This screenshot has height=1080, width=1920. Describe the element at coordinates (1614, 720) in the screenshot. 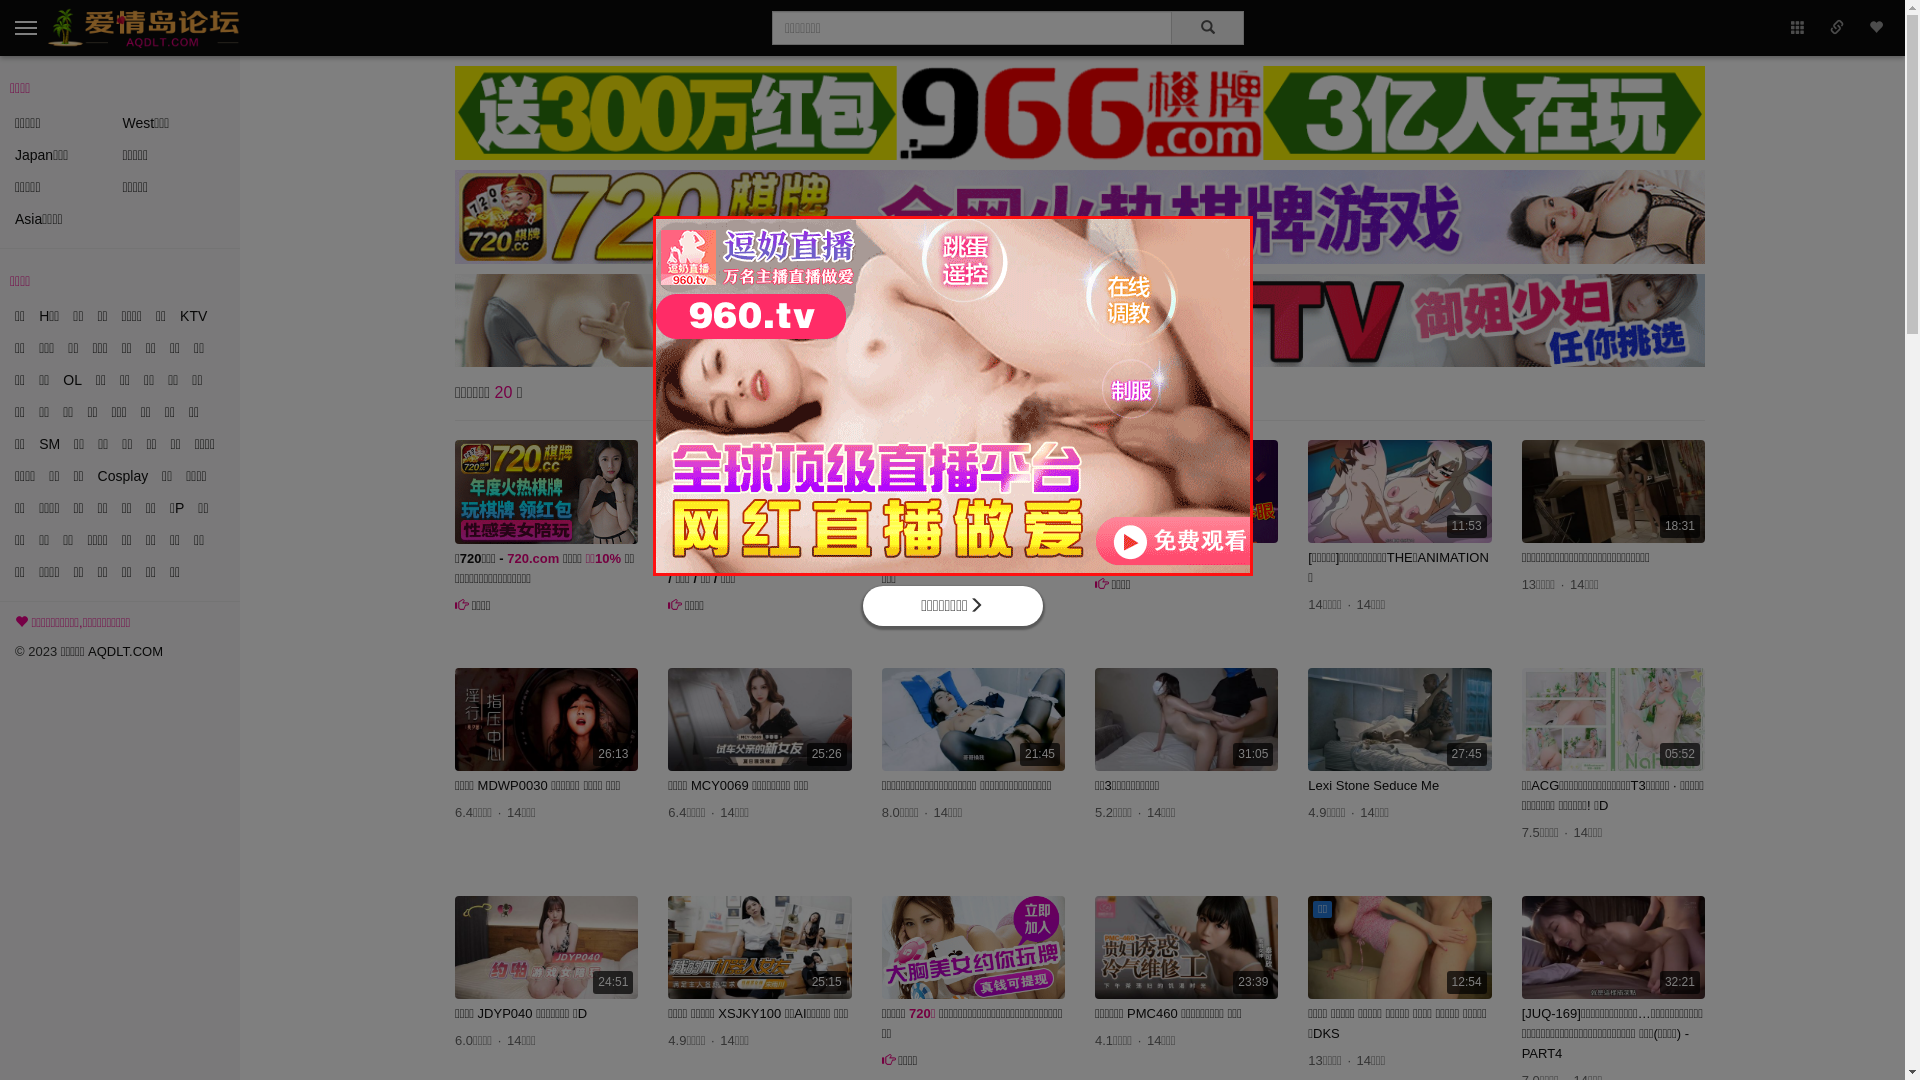

I see `05:52` at that location.